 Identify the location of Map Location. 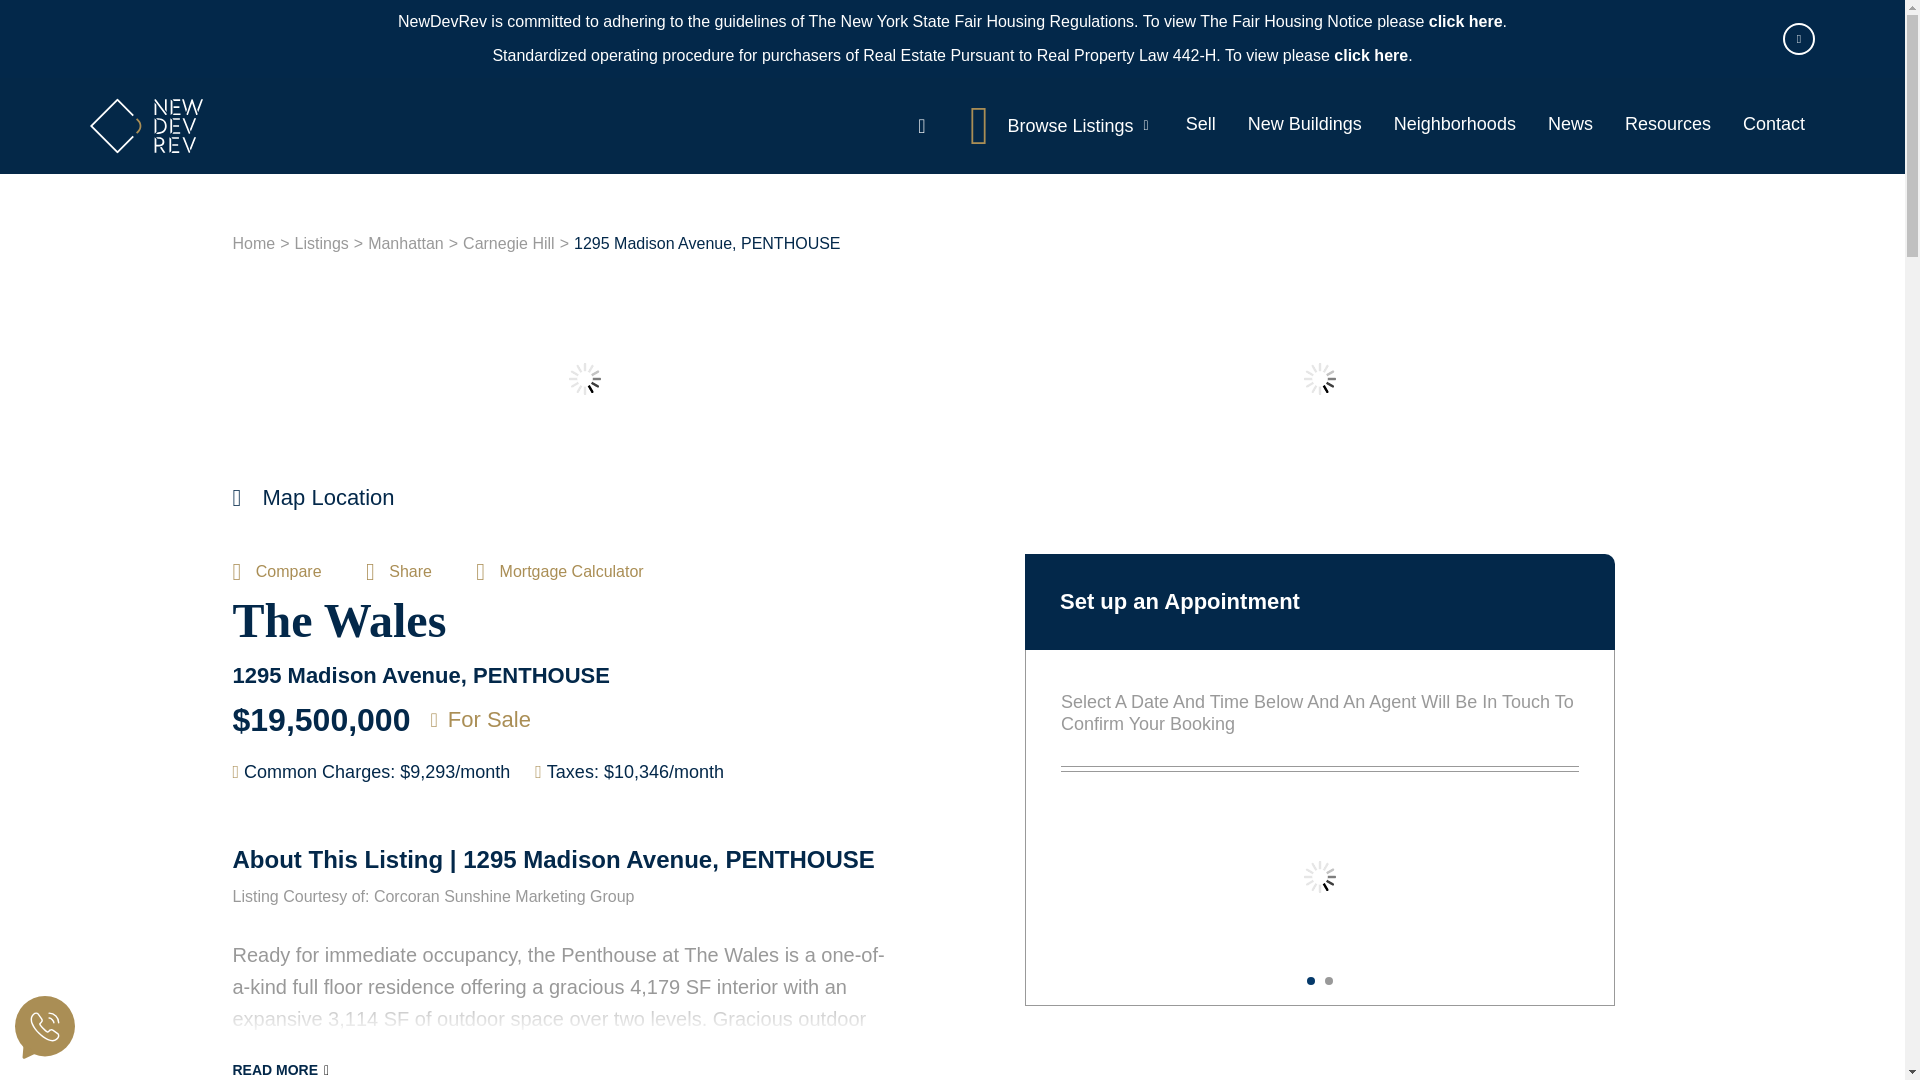
(312, 498).